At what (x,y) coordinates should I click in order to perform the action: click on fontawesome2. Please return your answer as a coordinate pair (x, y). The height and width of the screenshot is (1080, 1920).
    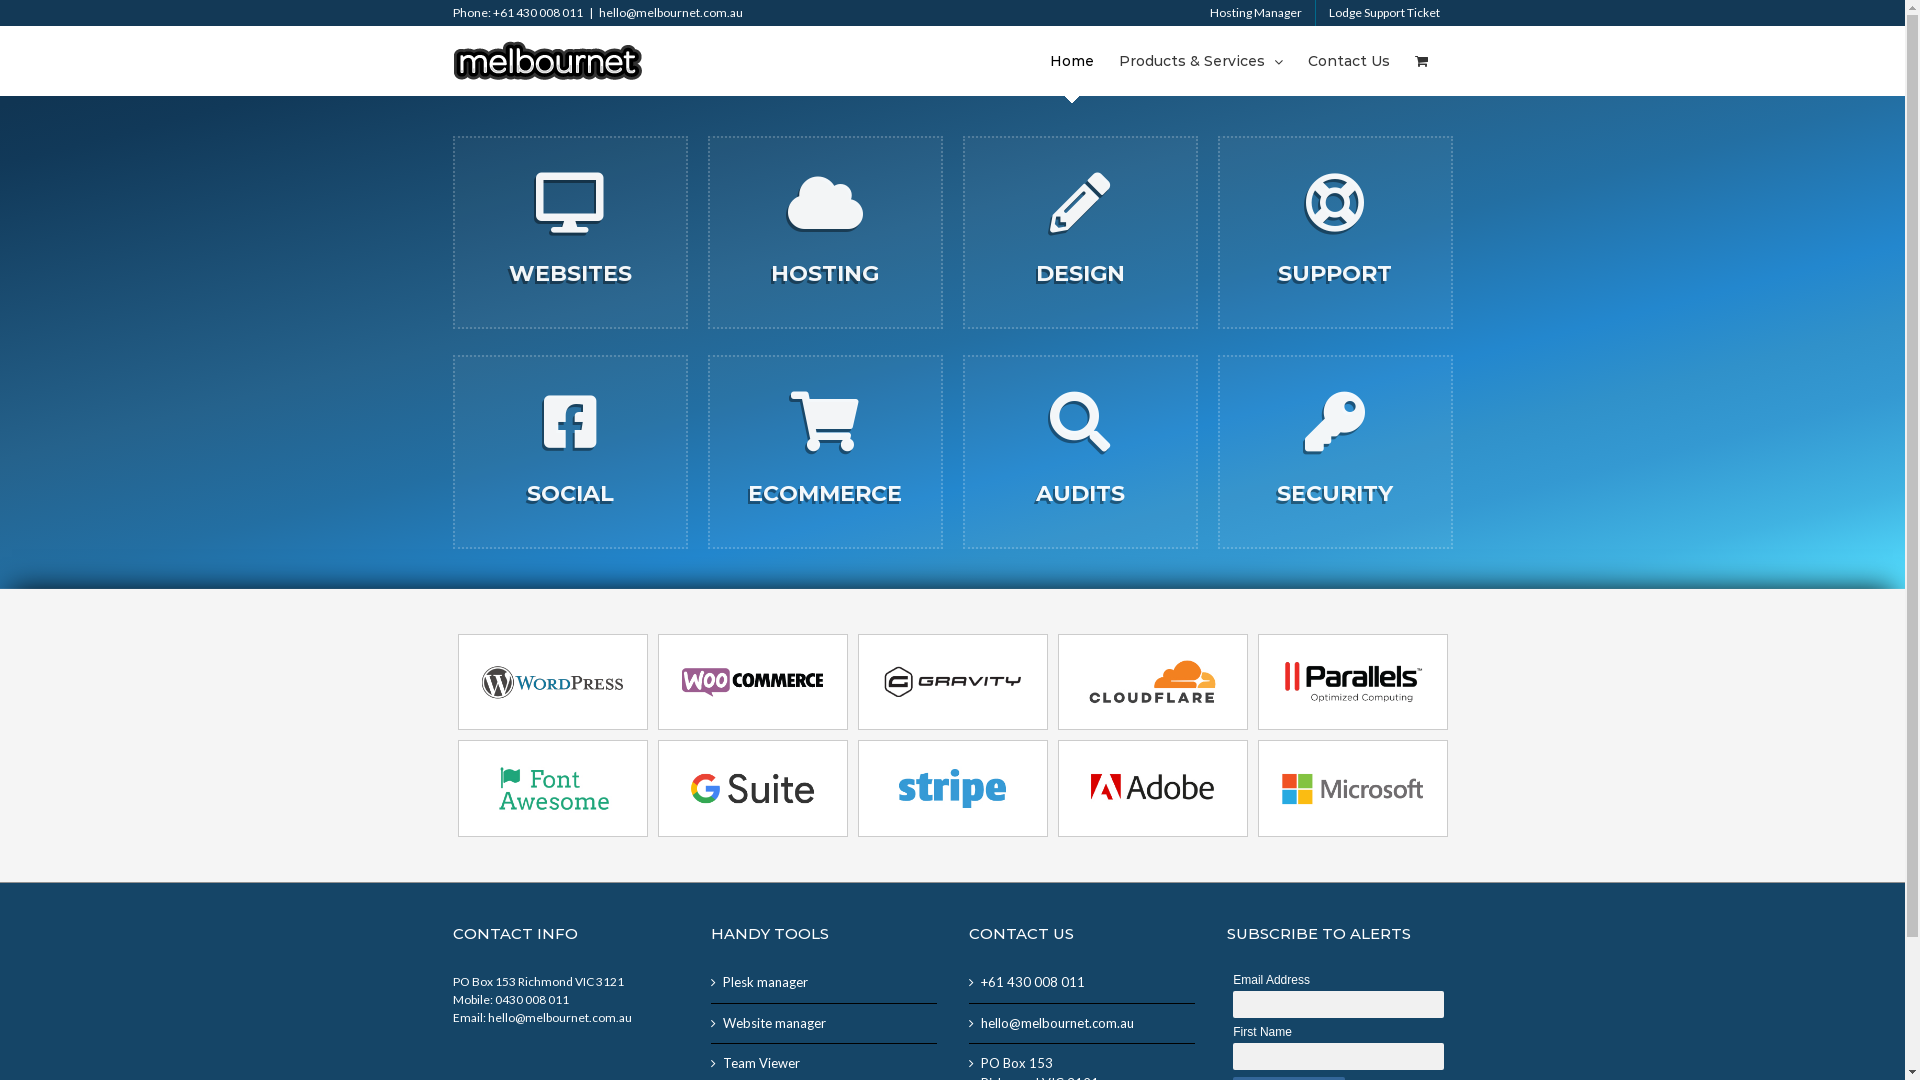
    Looking at the image, I should click on (553, 788).